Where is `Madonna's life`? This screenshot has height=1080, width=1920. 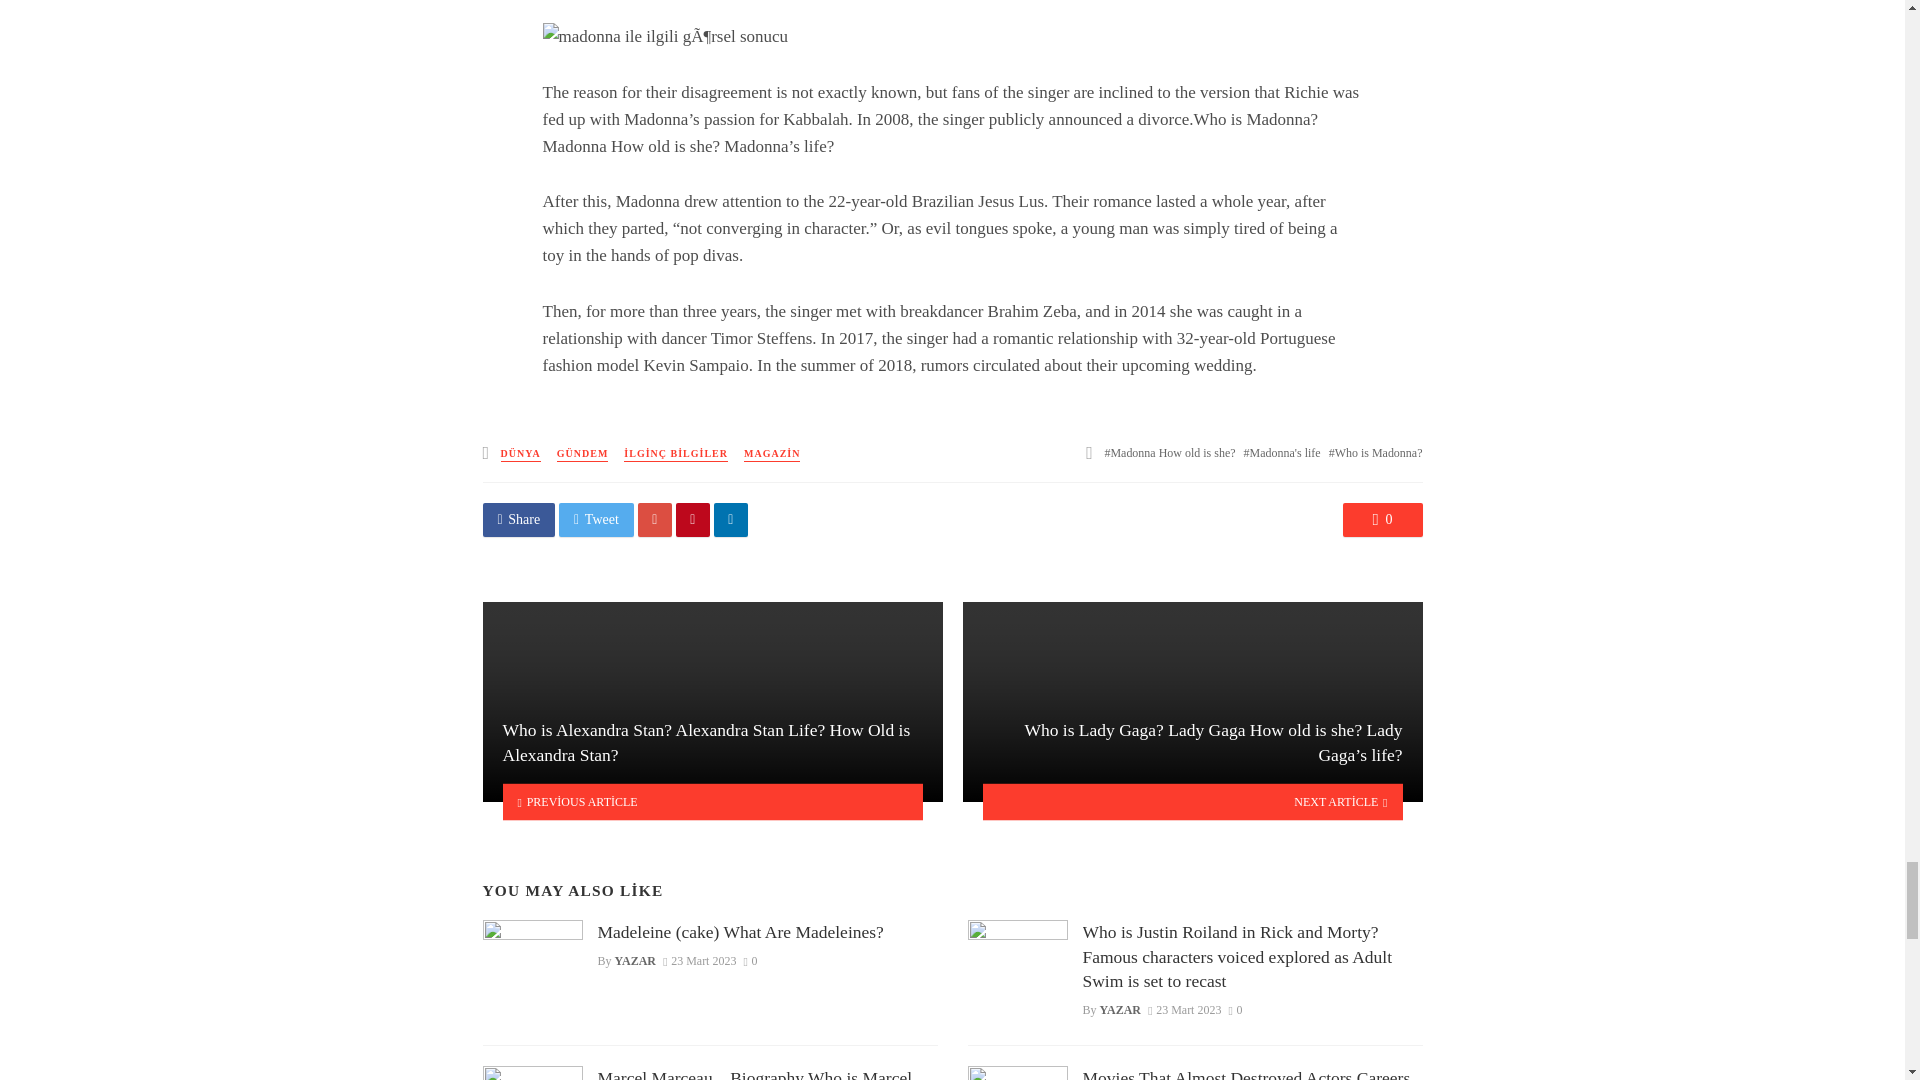
Madonna's life is located at coordinates (1282, 453).